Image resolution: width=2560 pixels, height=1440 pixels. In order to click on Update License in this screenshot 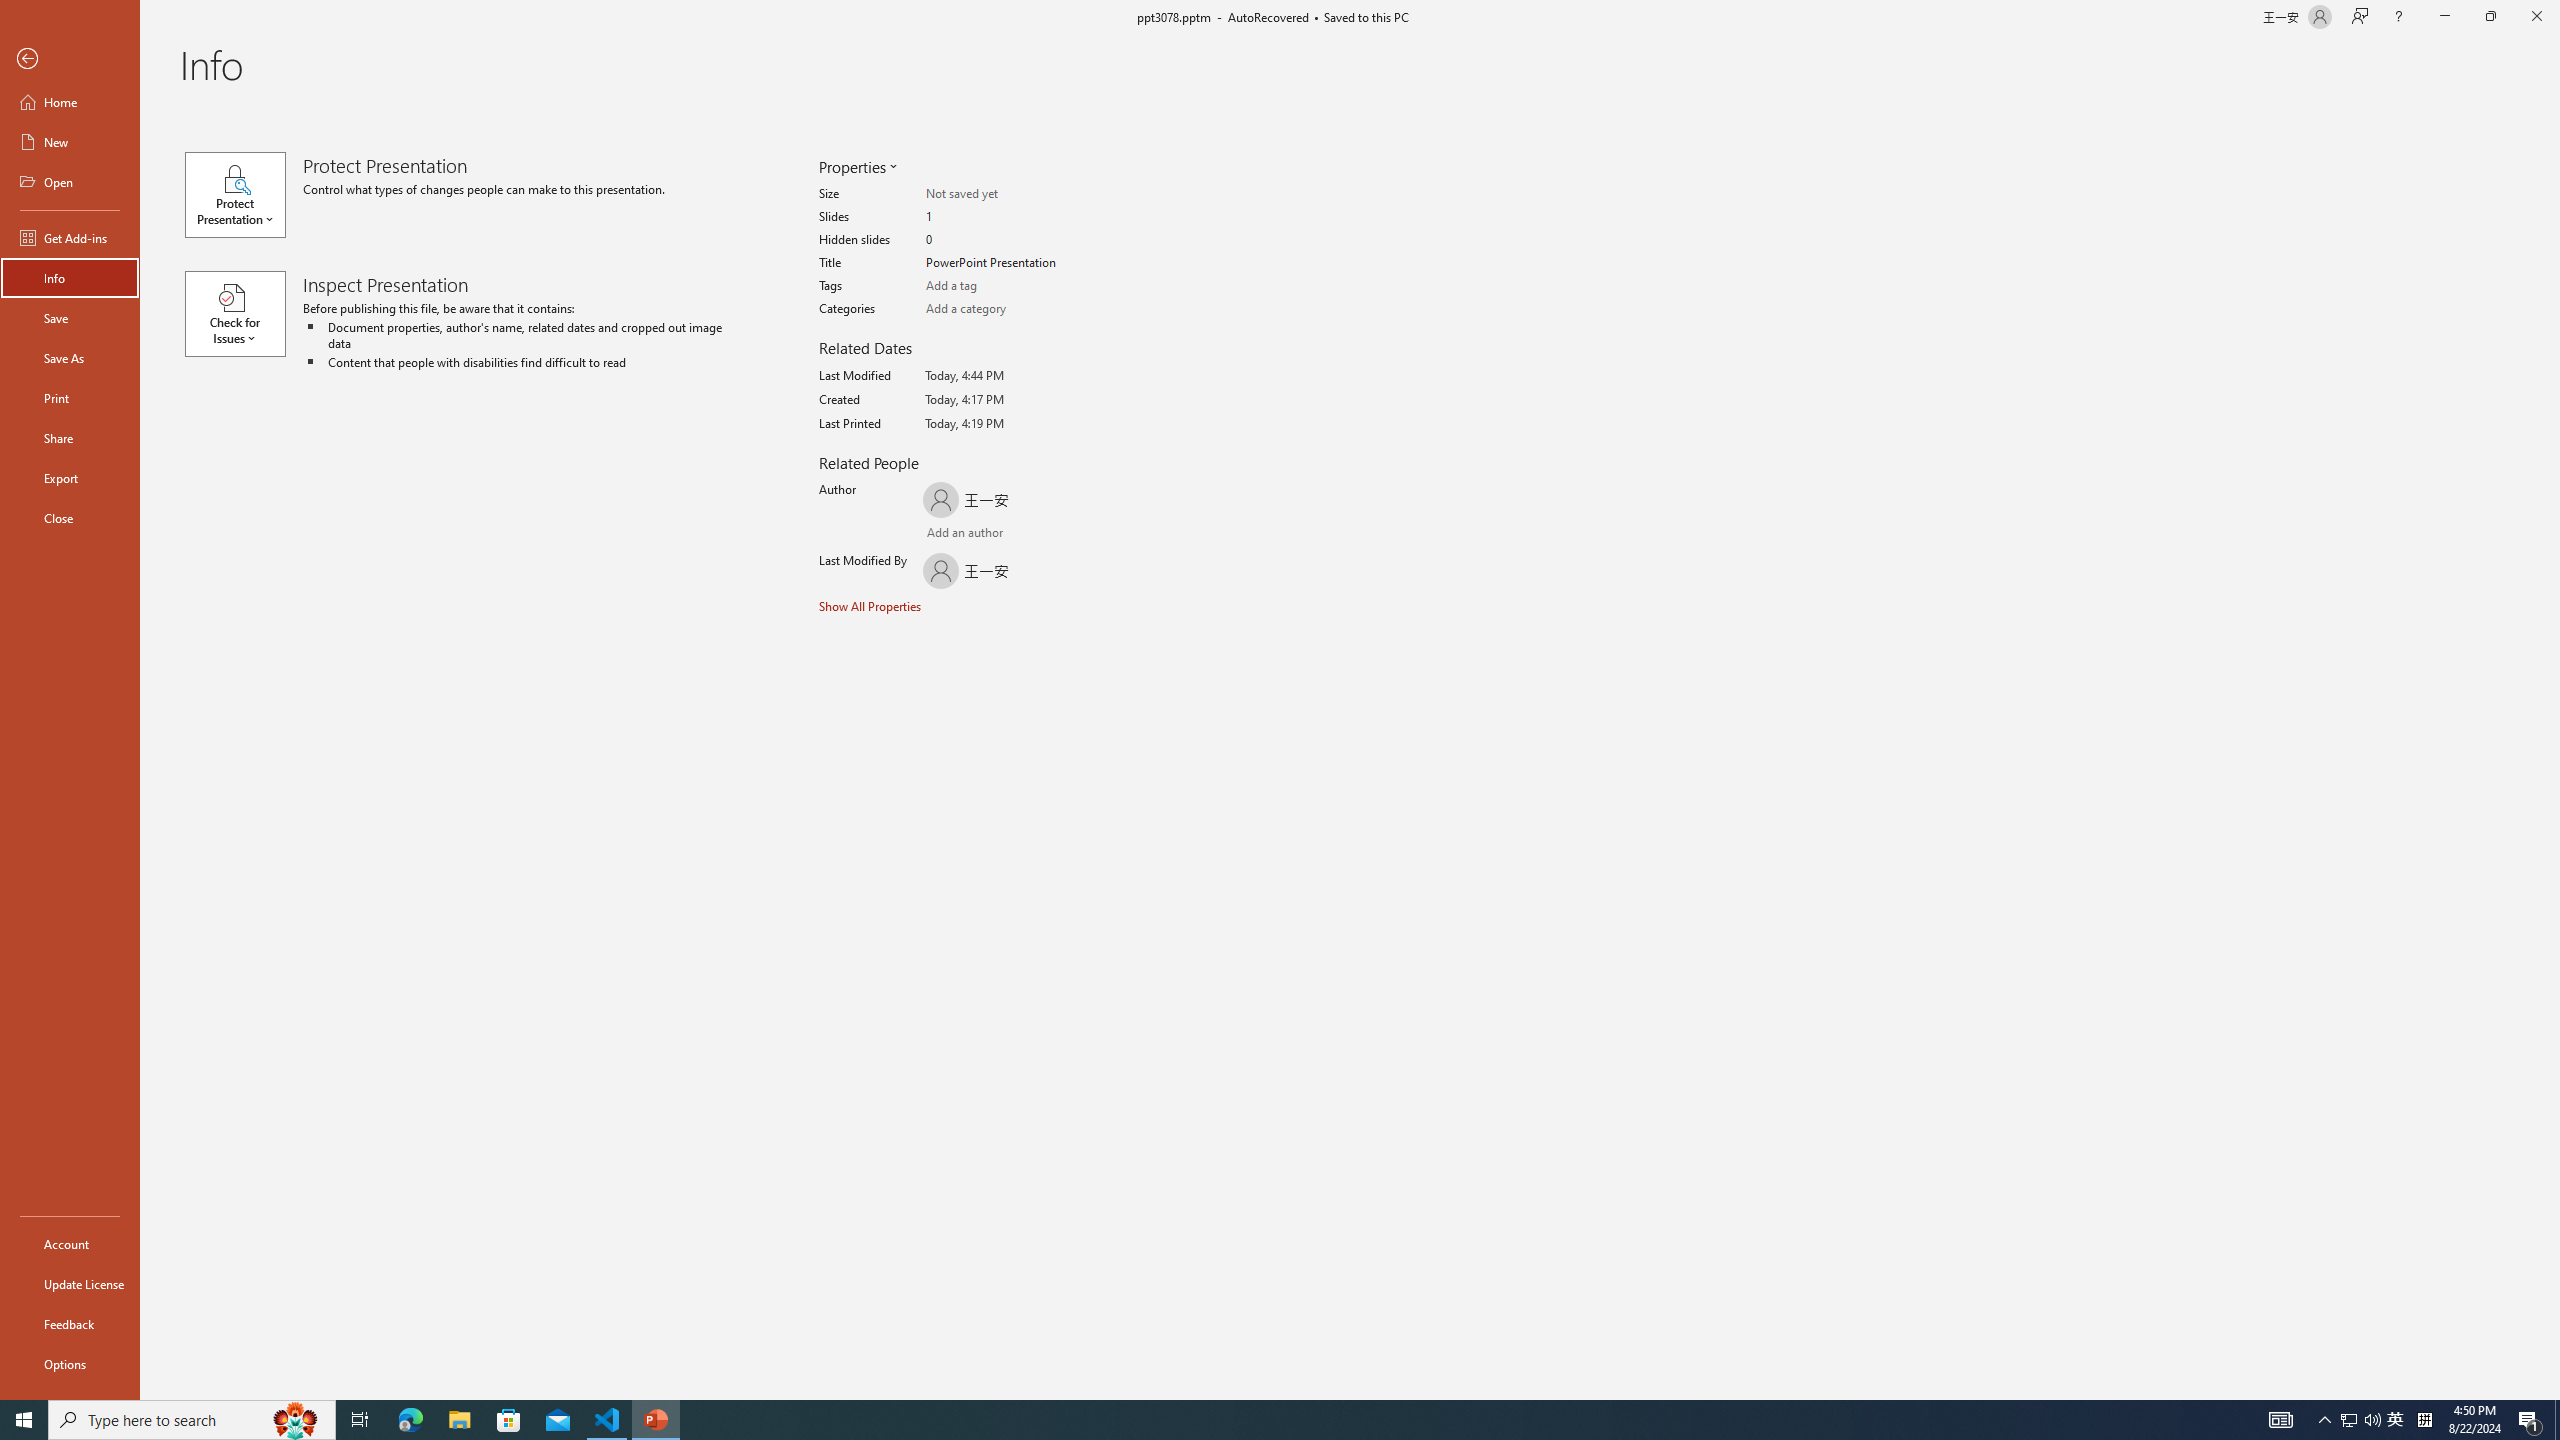, I will do `click(70, 1284)`.